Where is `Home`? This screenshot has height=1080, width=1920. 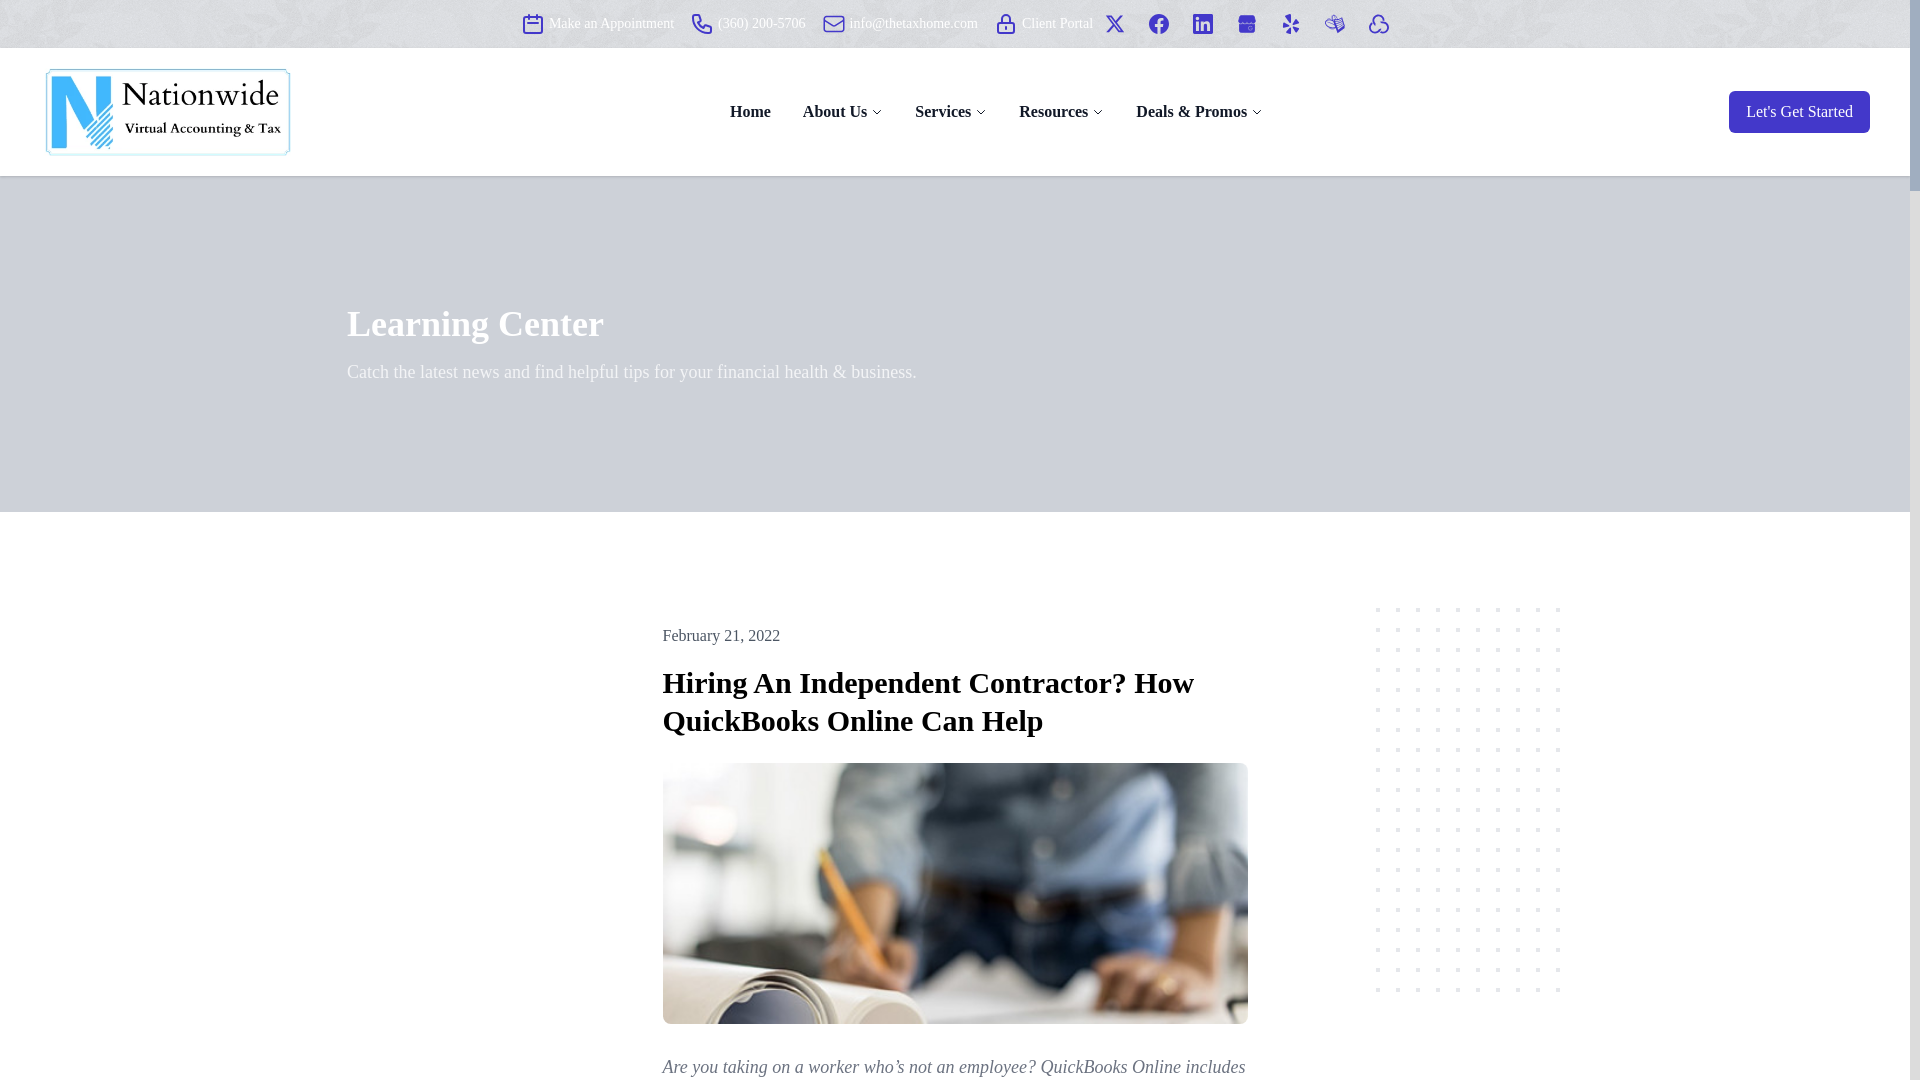 Home is located at coordinates (750, 111).